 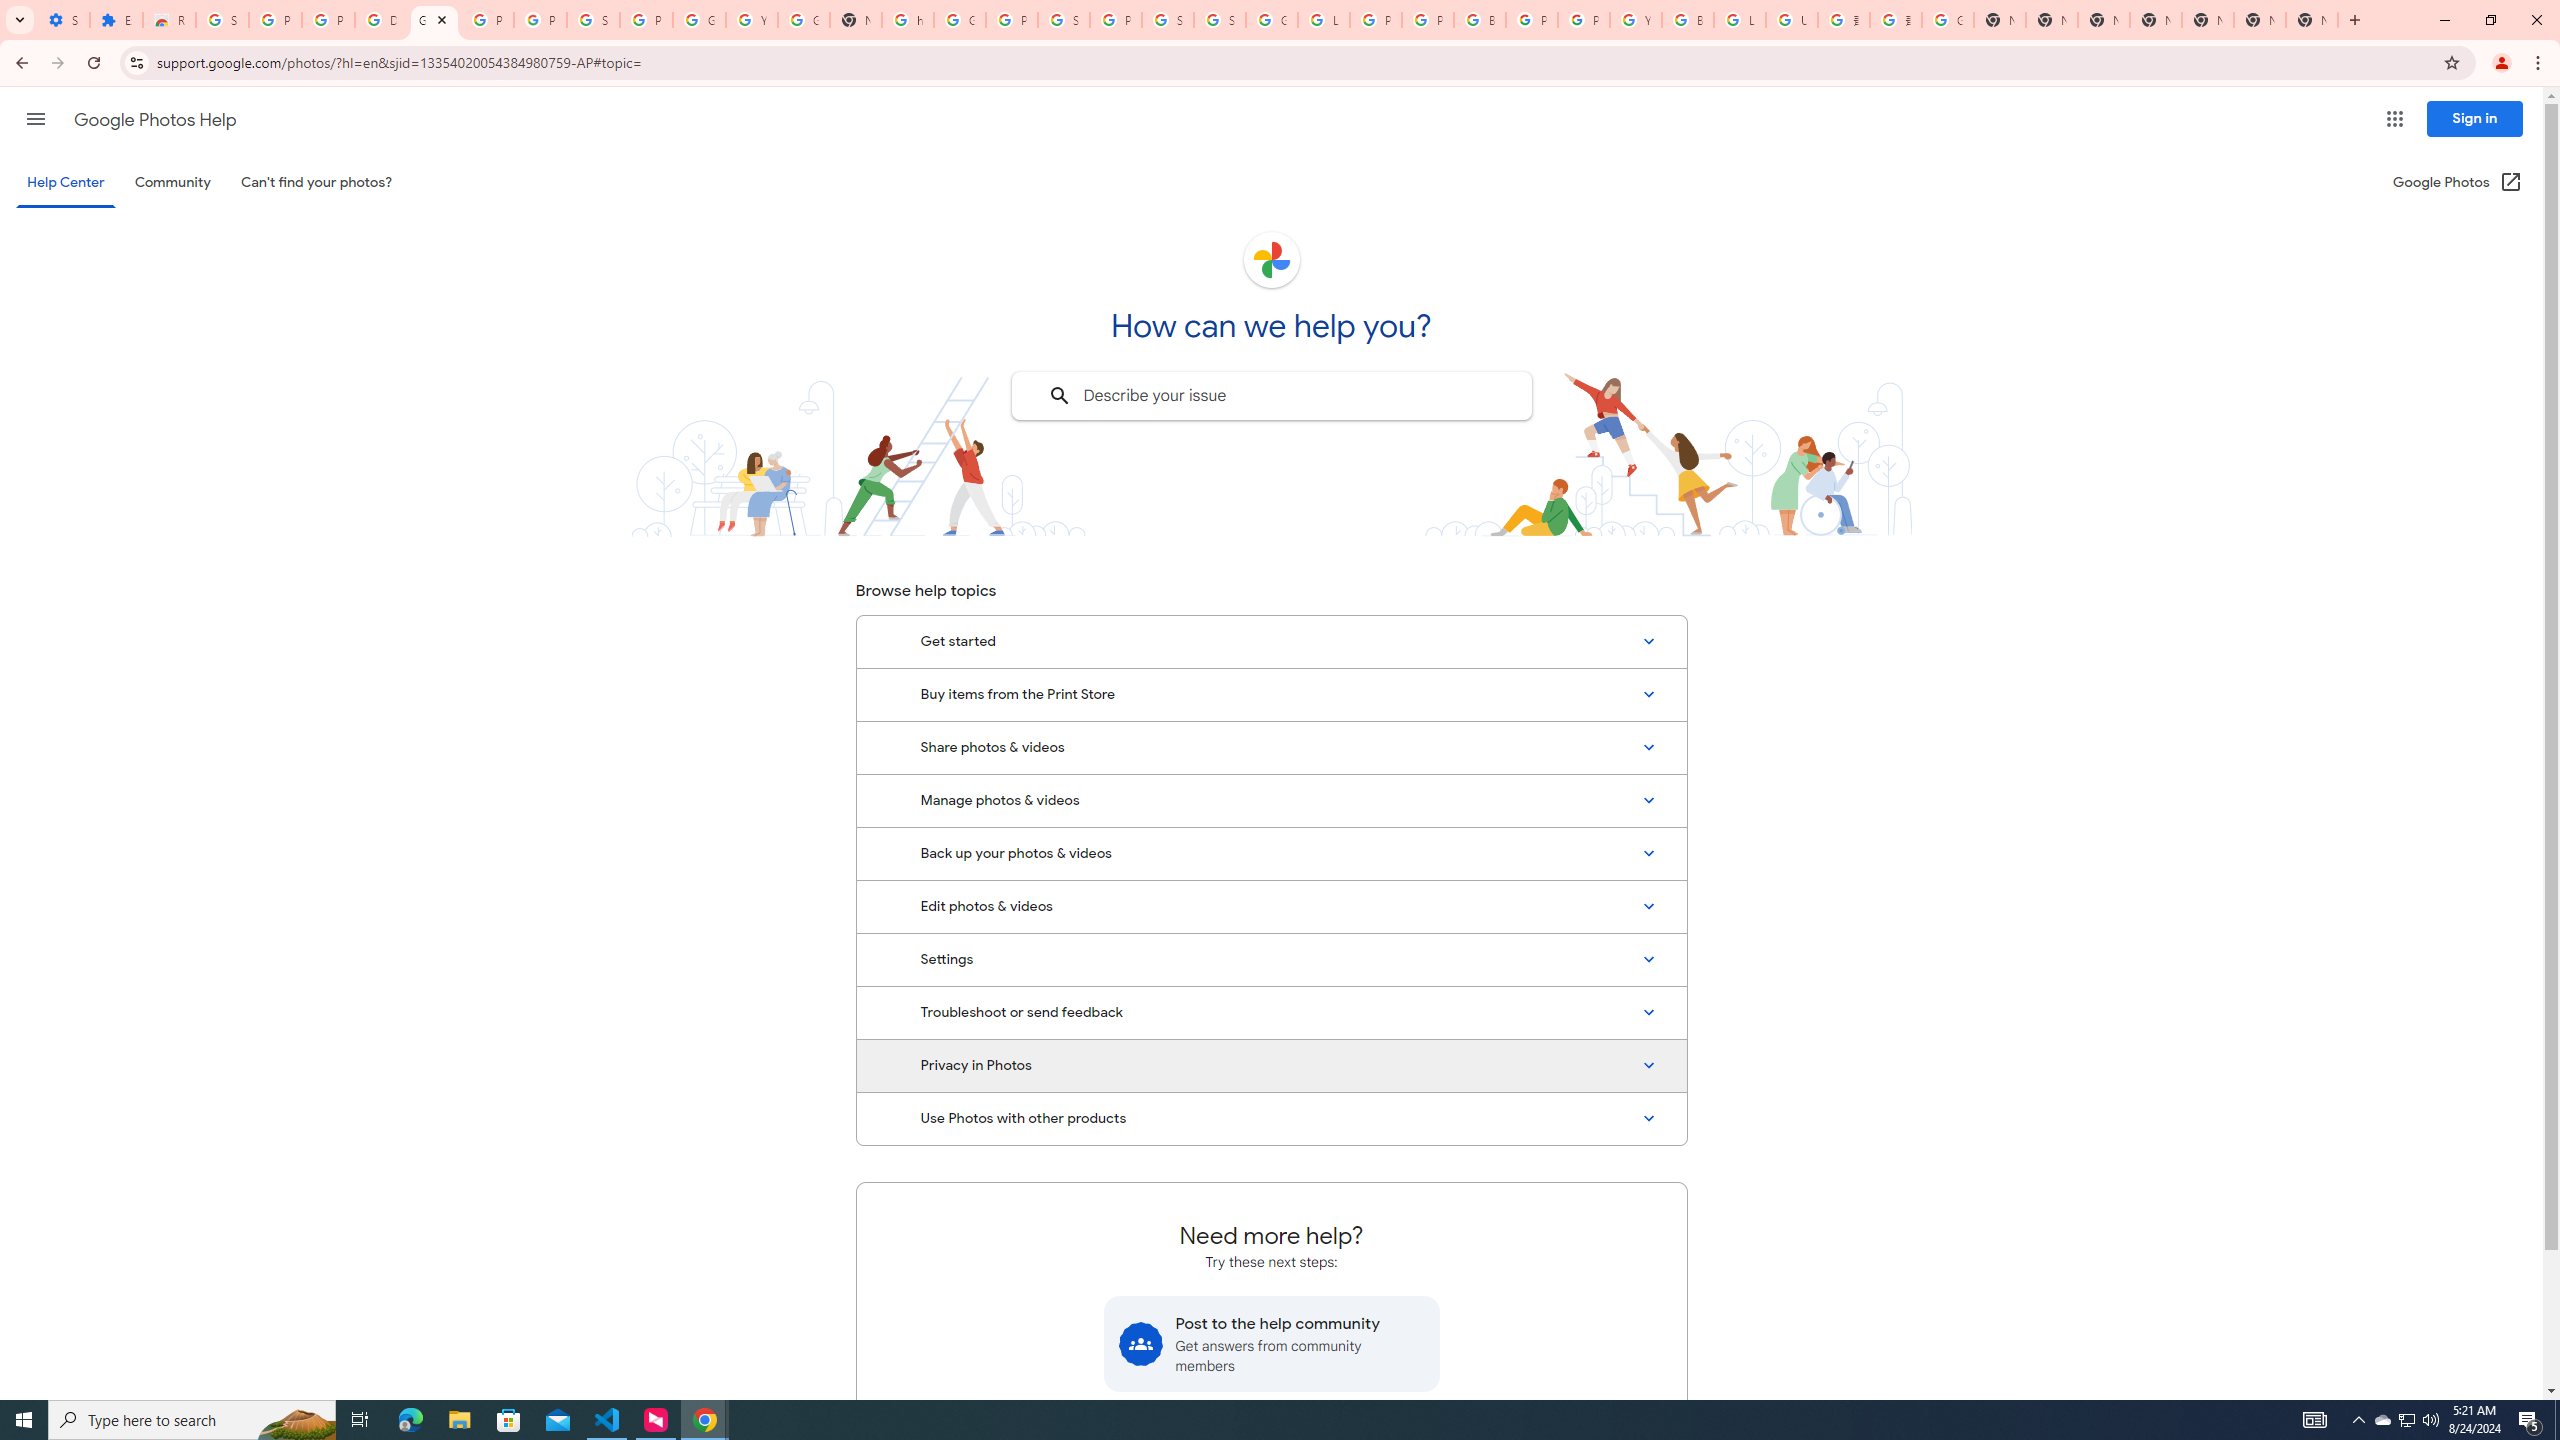 What do you see at coordinates (1271, 695) in the screenshot?
I see `Buy items from the Print Store` at bounding box center [1271, 695].